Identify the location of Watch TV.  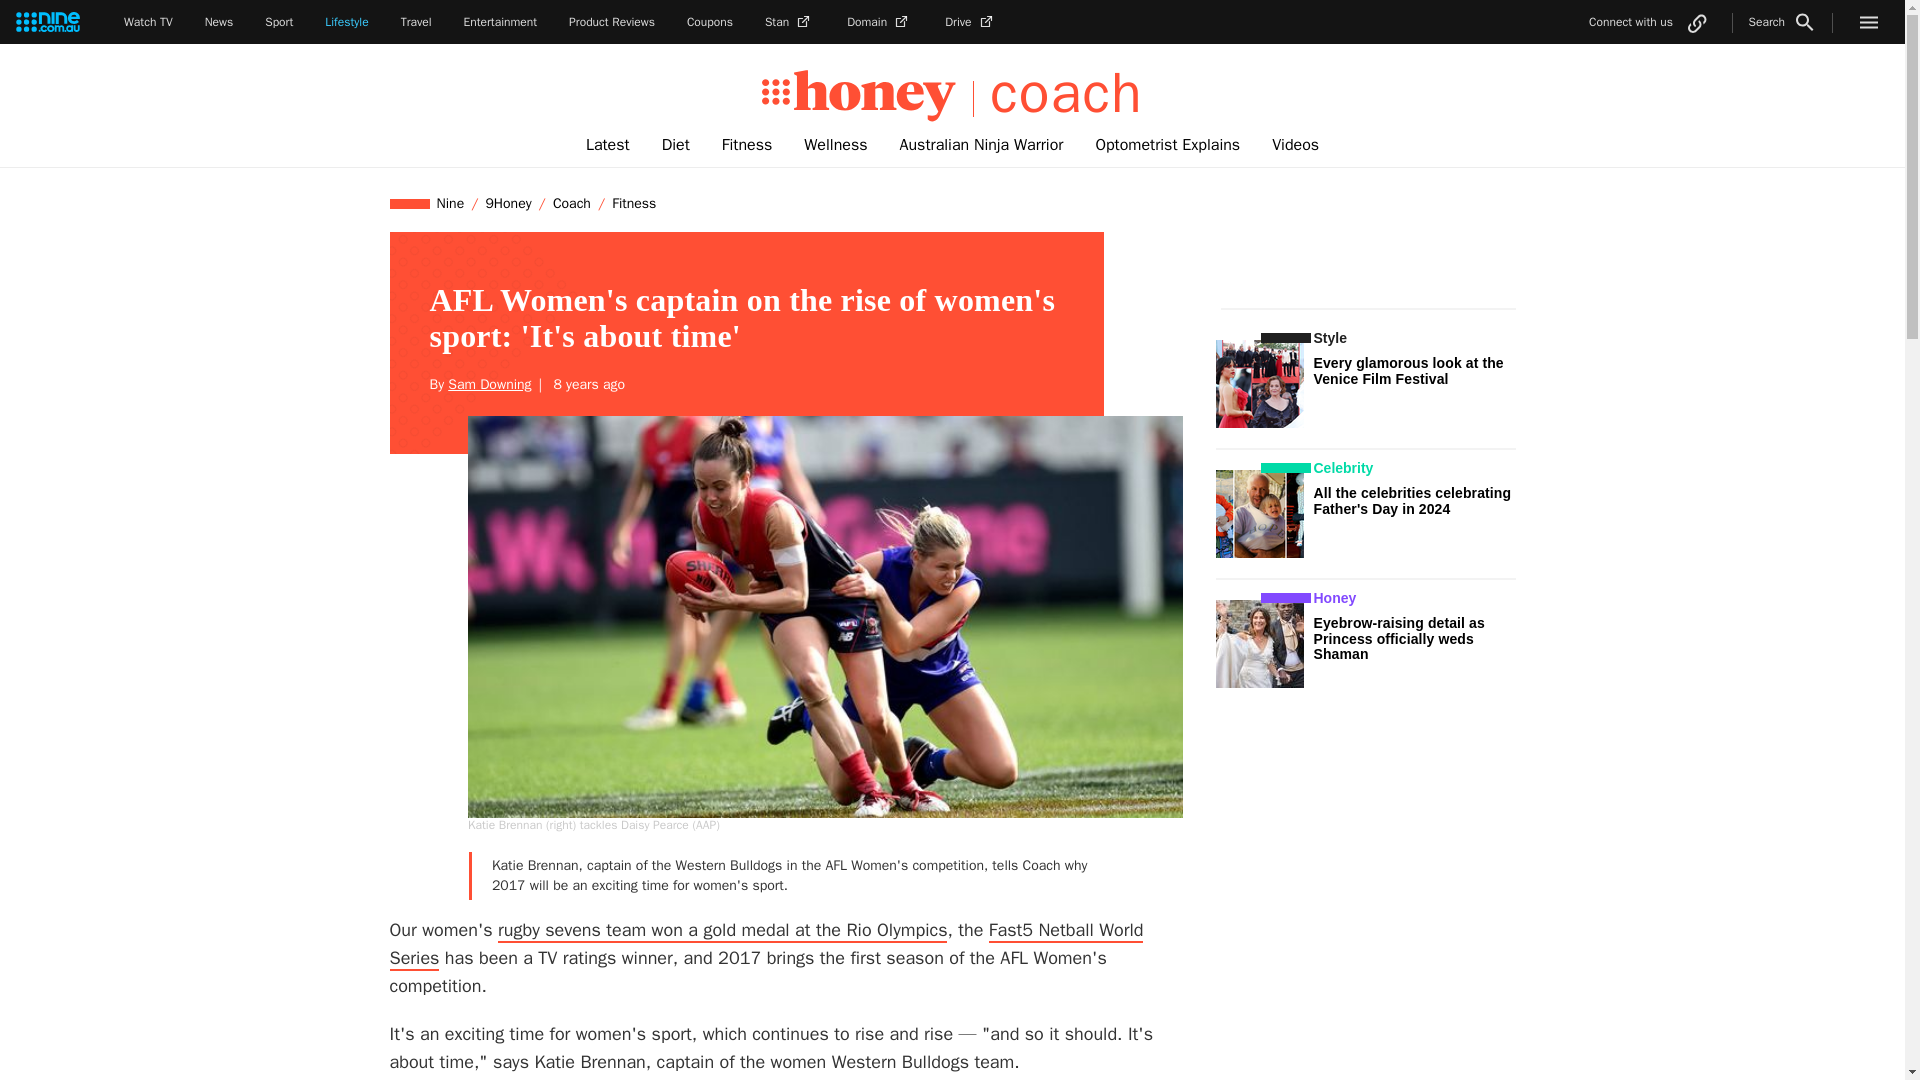
(148, 22).